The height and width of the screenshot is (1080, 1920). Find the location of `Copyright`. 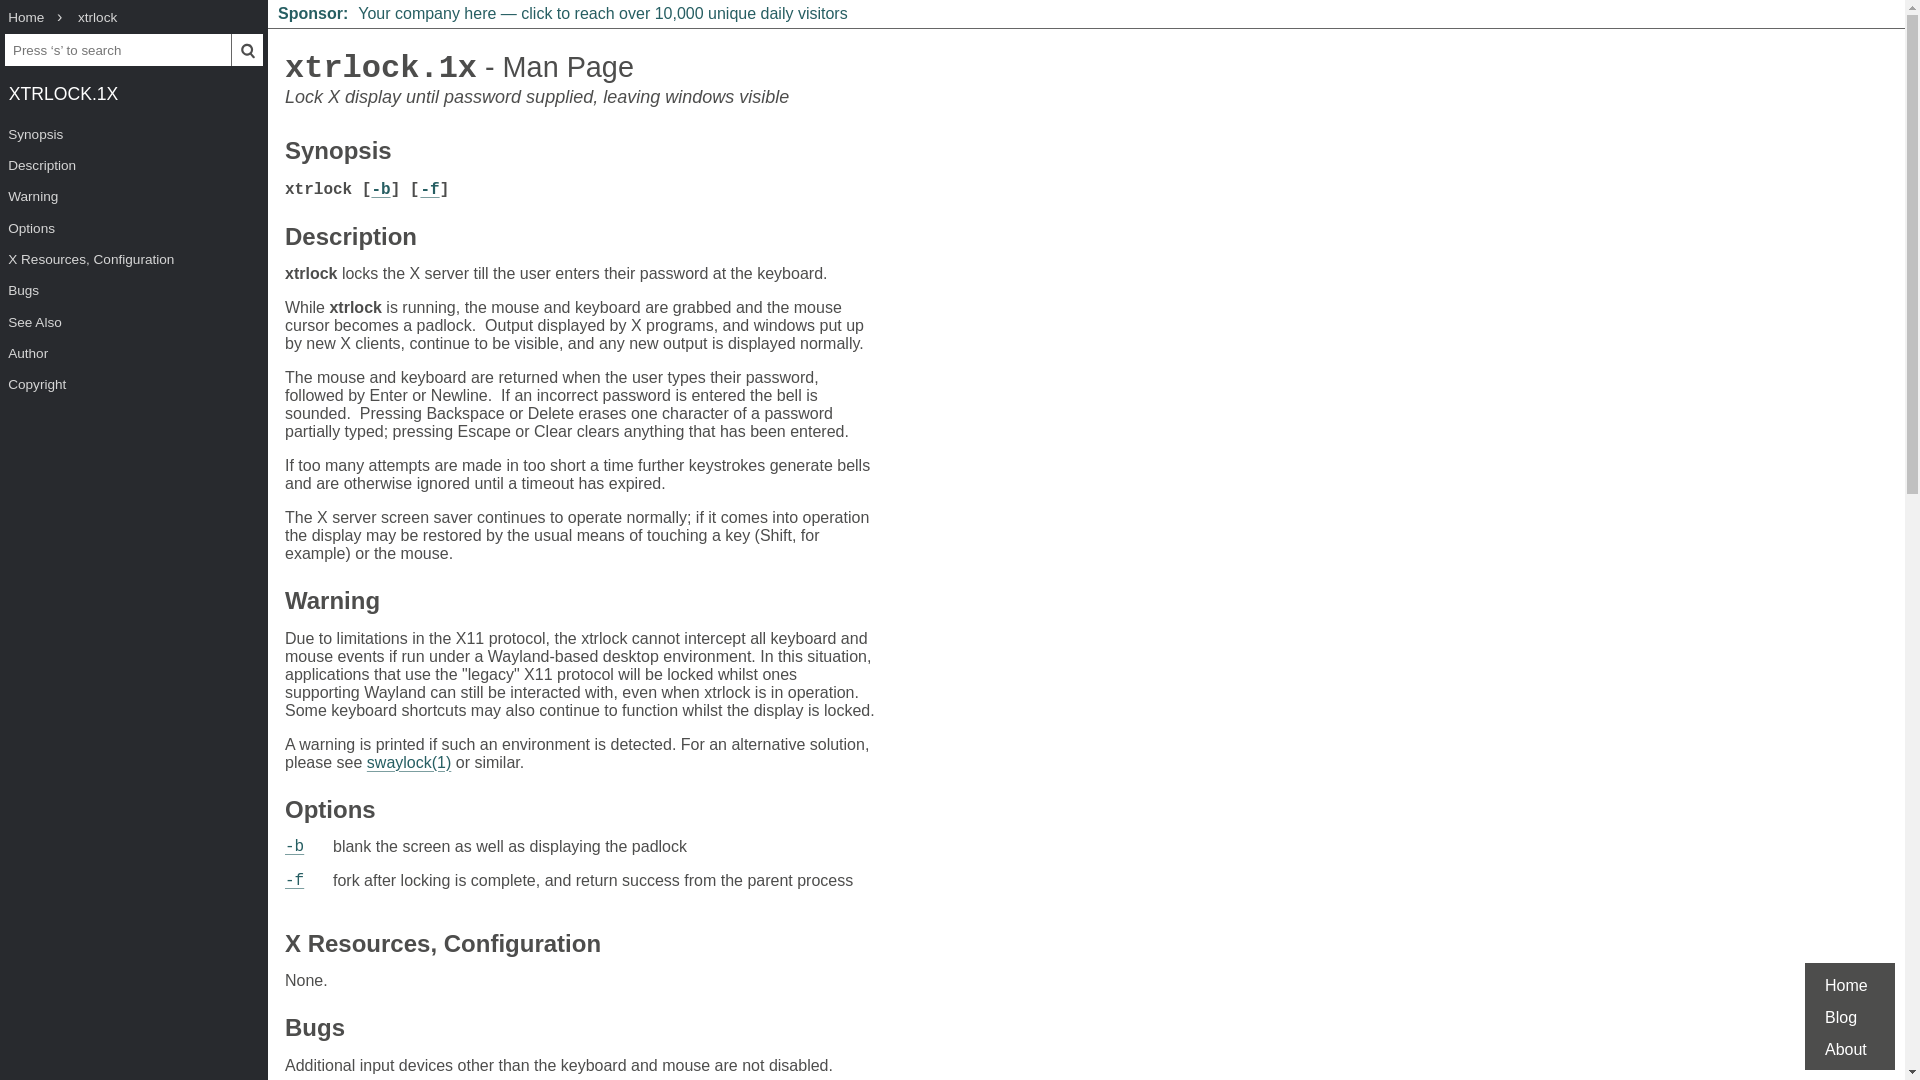

Copyright is located at coordinates (134, 384).